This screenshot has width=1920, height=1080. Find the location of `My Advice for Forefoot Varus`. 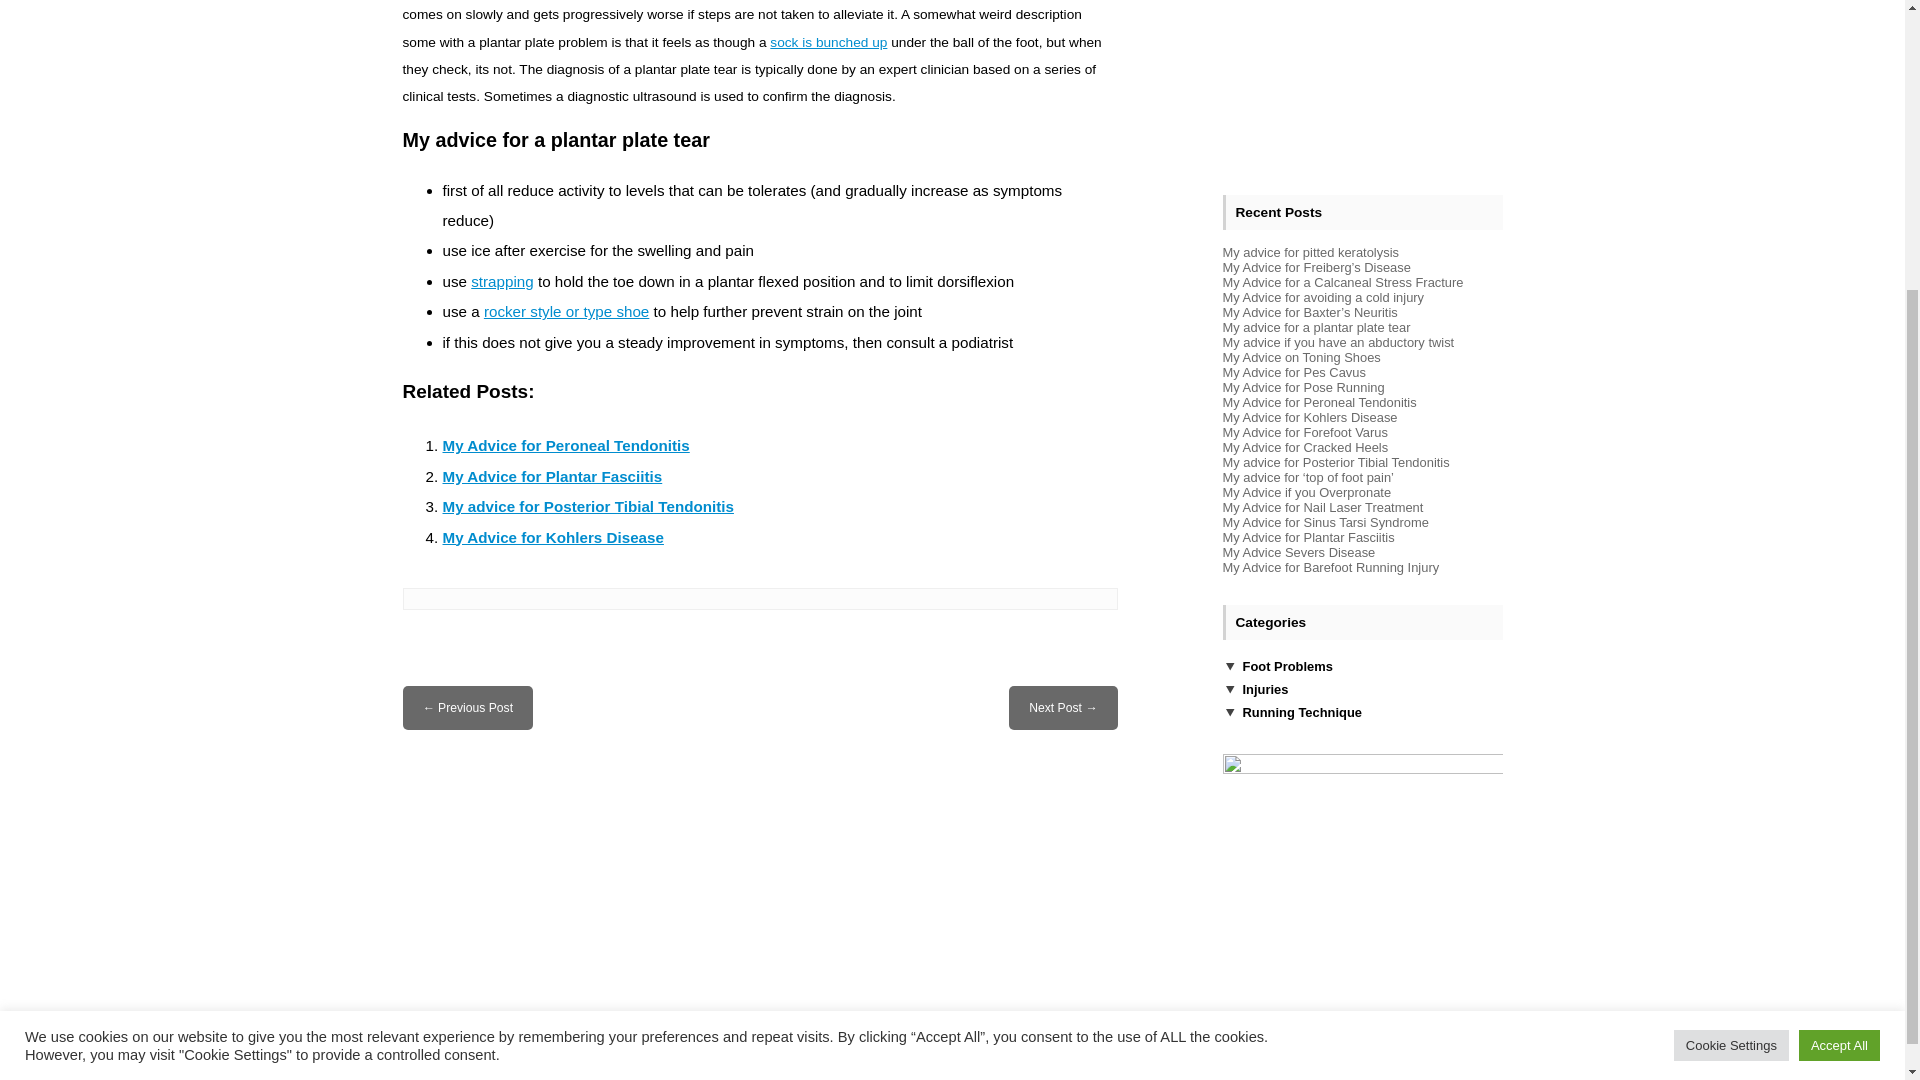

My Advice for Forefoot Varus is located at coordinates (1304, 402).